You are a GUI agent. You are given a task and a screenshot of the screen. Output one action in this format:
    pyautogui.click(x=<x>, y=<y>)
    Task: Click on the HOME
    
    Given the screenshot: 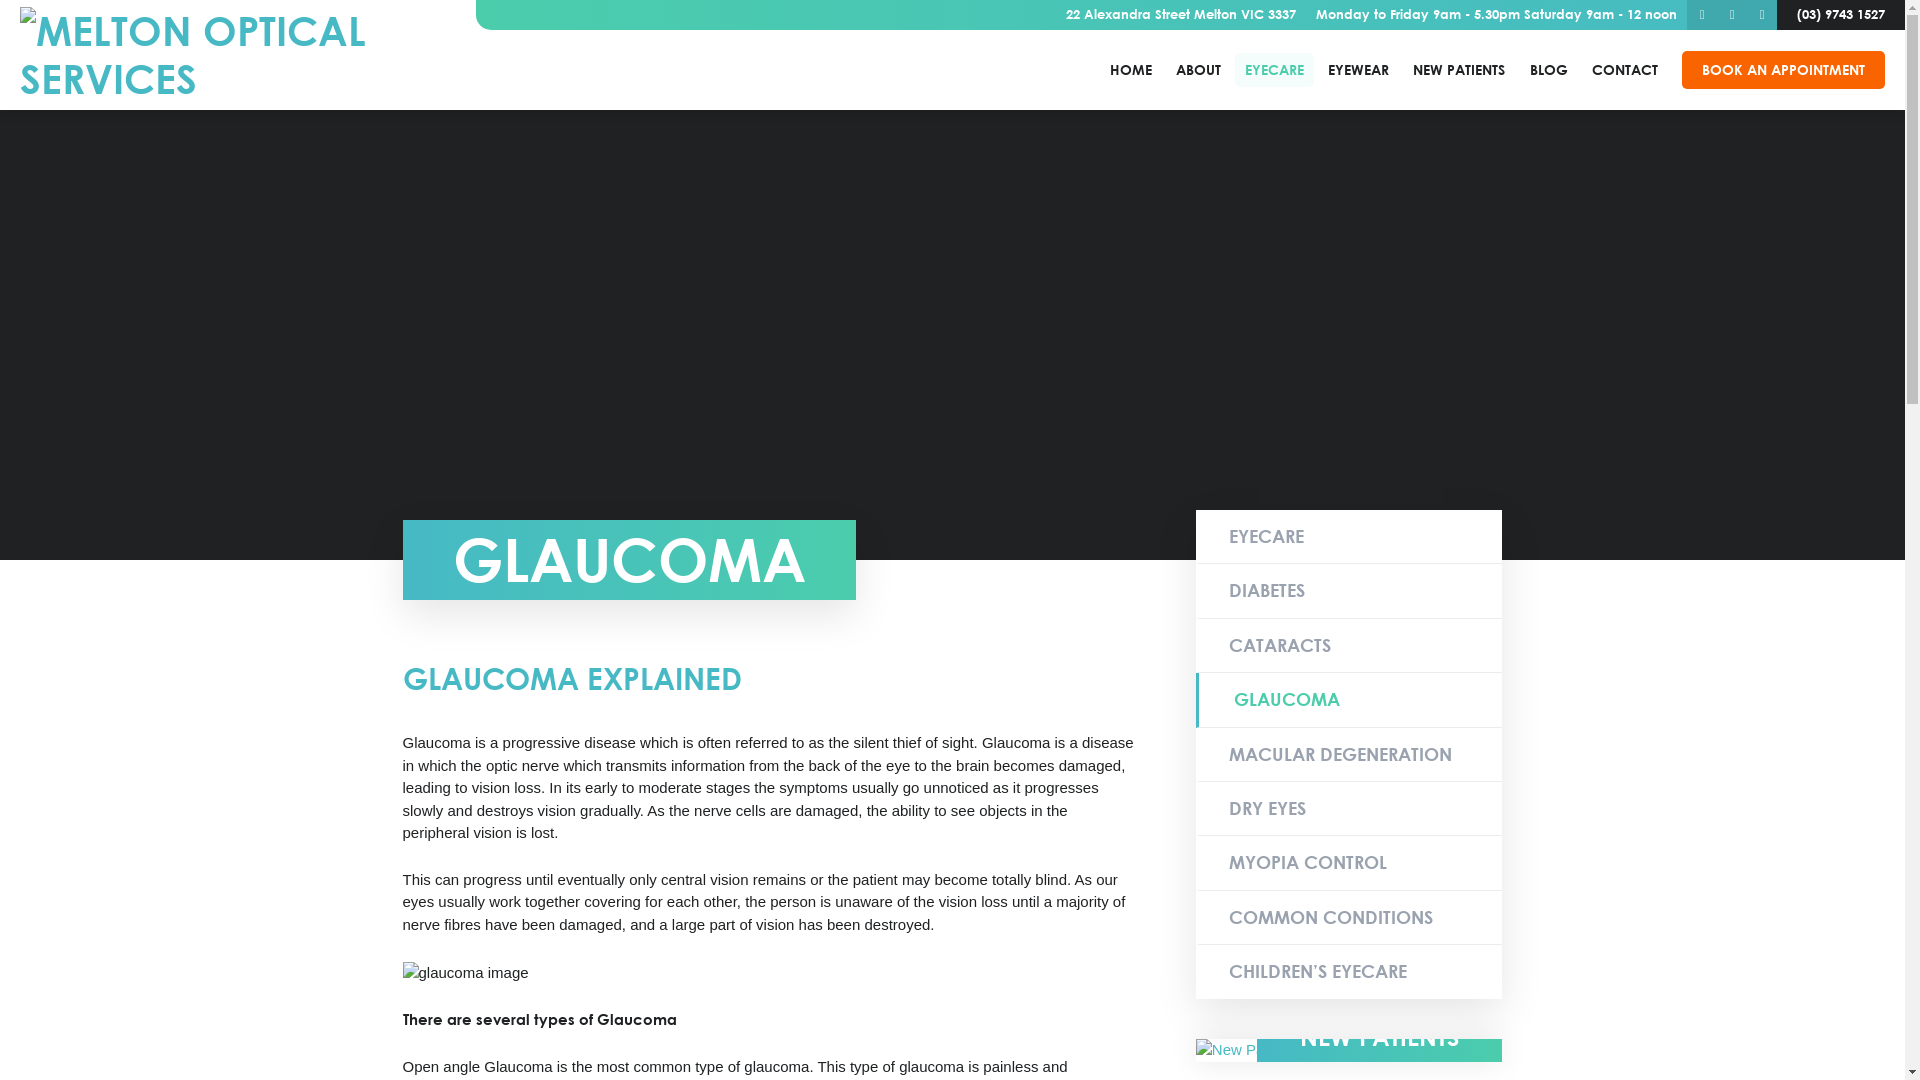 What is the action you would take?
    pyautogui.click(x=1131, y=70)
    